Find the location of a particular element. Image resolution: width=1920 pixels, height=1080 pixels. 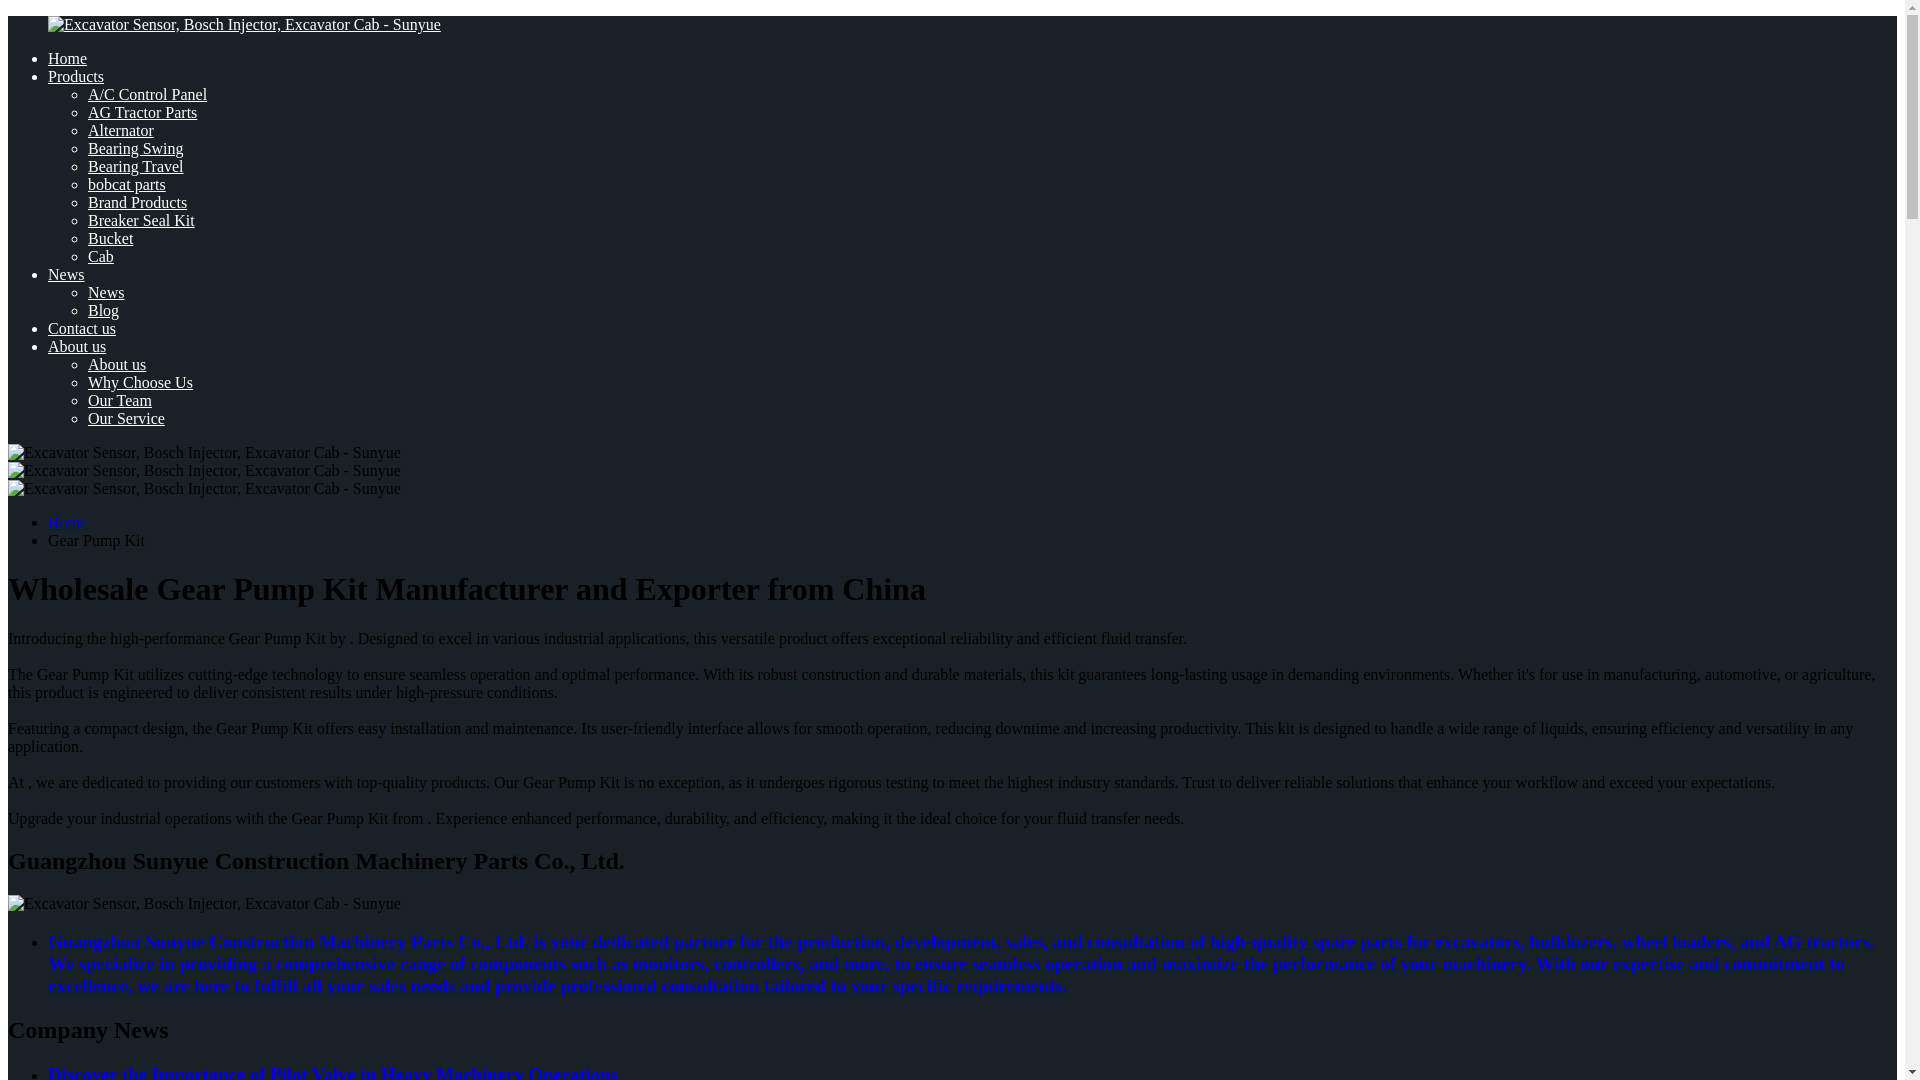

About us is located at coordinates (76, 346).